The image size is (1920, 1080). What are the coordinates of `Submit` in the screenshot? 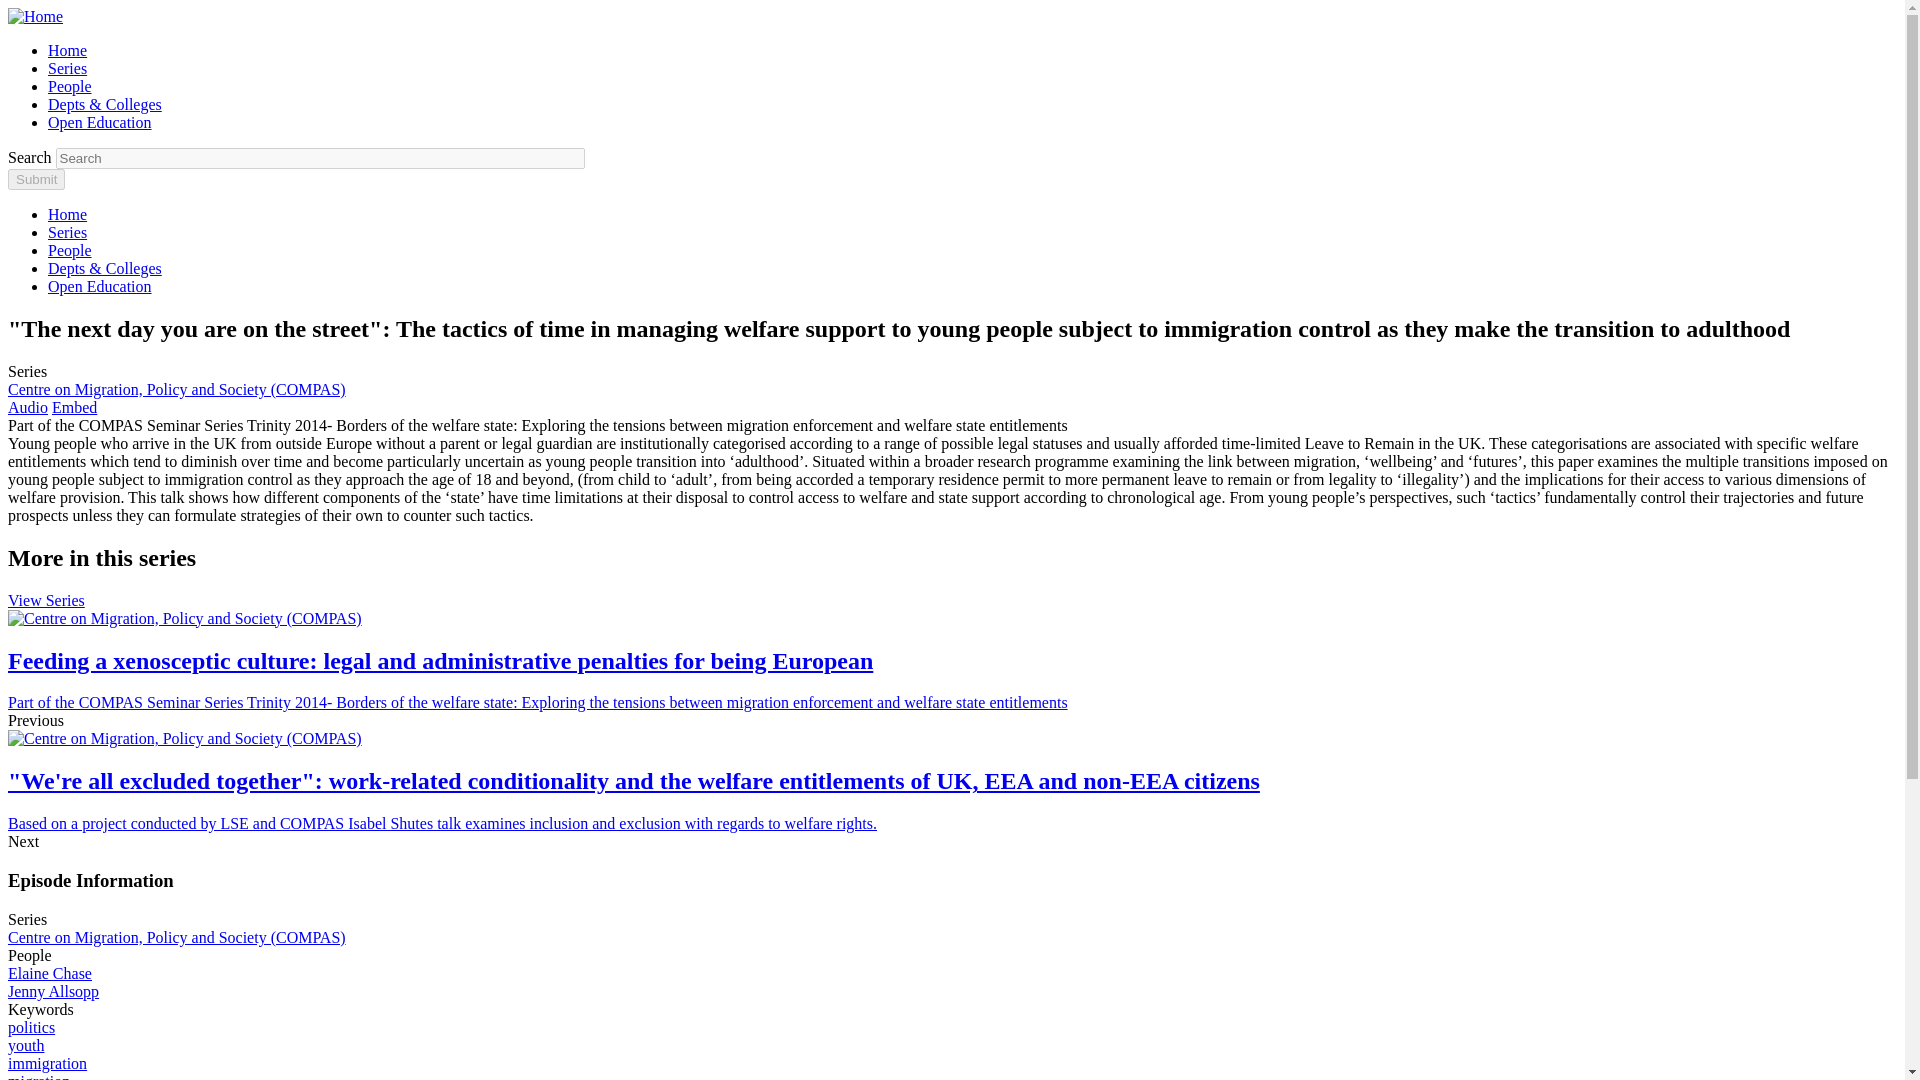 It's located at (36, 179).